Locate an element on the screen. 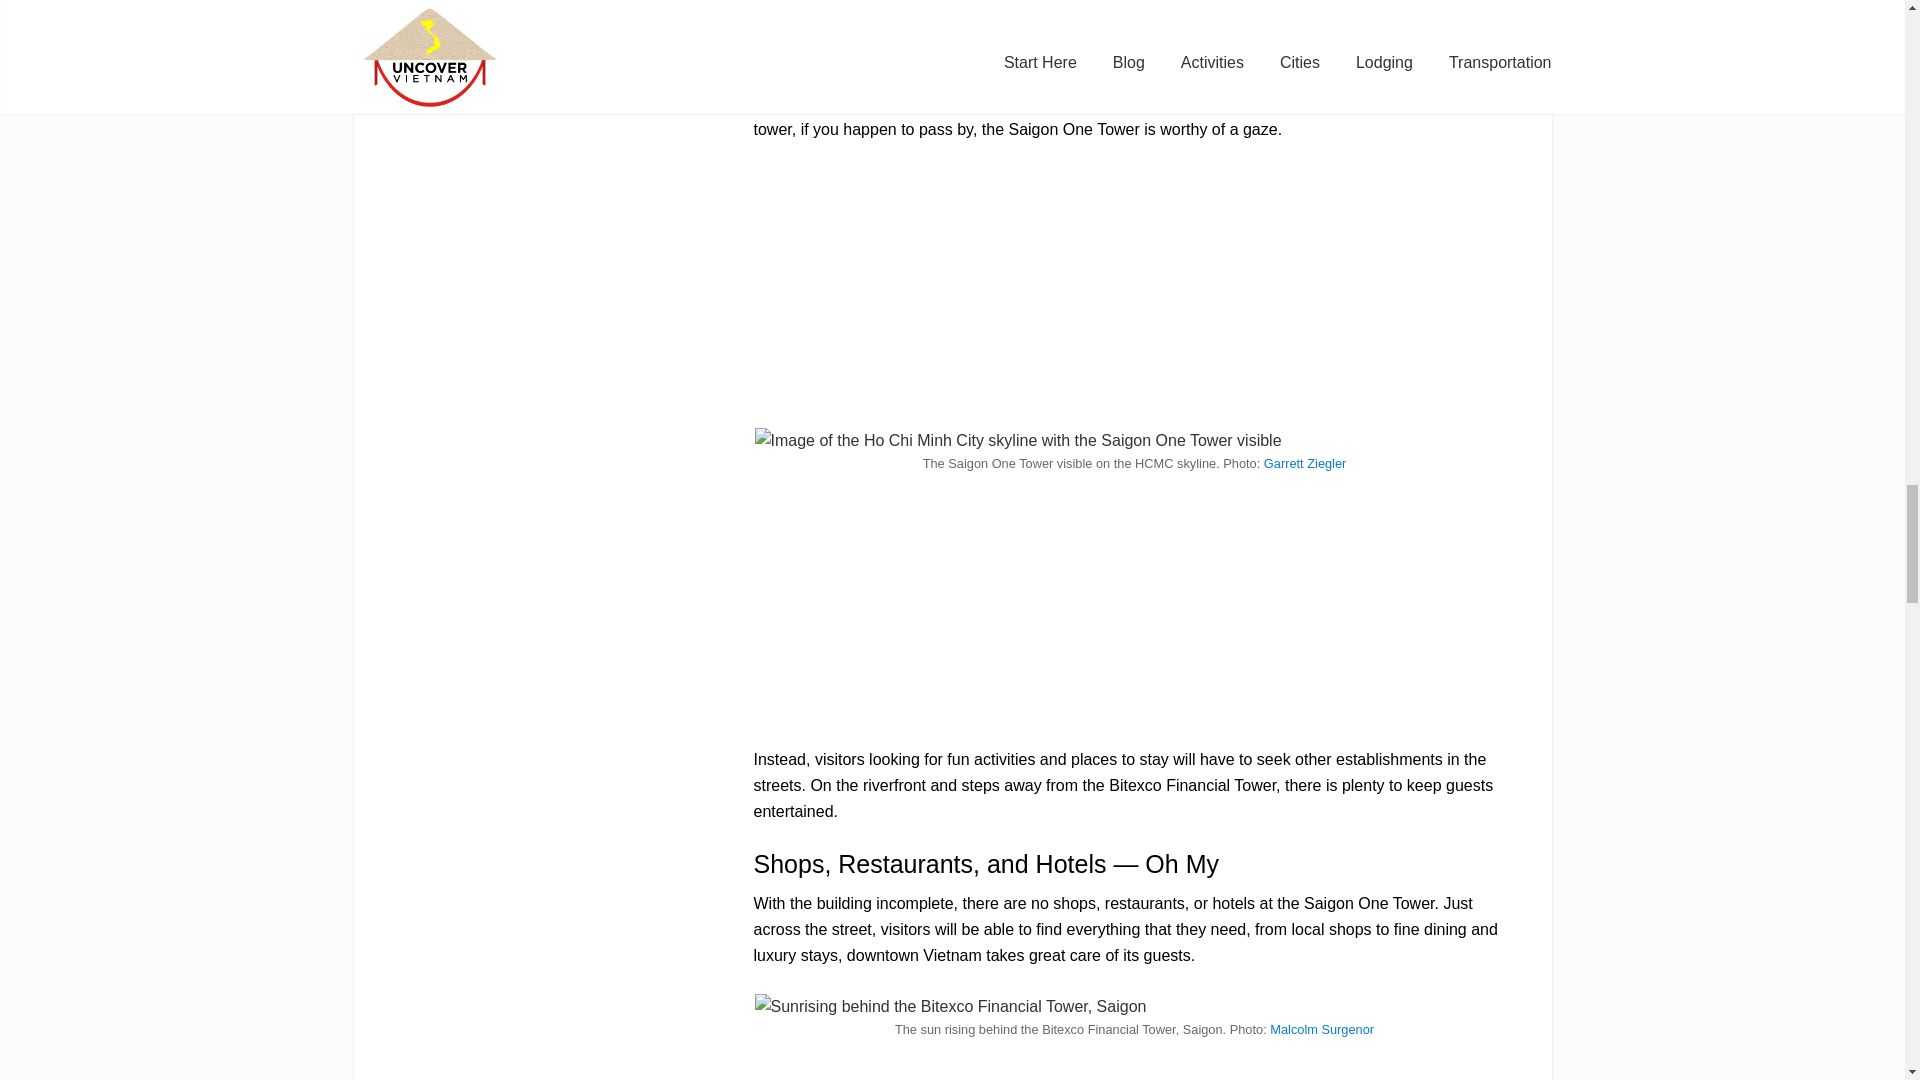 Image resolution: width=1920 pixels, height=1080 pixels. Malcolm Surgenor is located at coordinates (1322, 1028).